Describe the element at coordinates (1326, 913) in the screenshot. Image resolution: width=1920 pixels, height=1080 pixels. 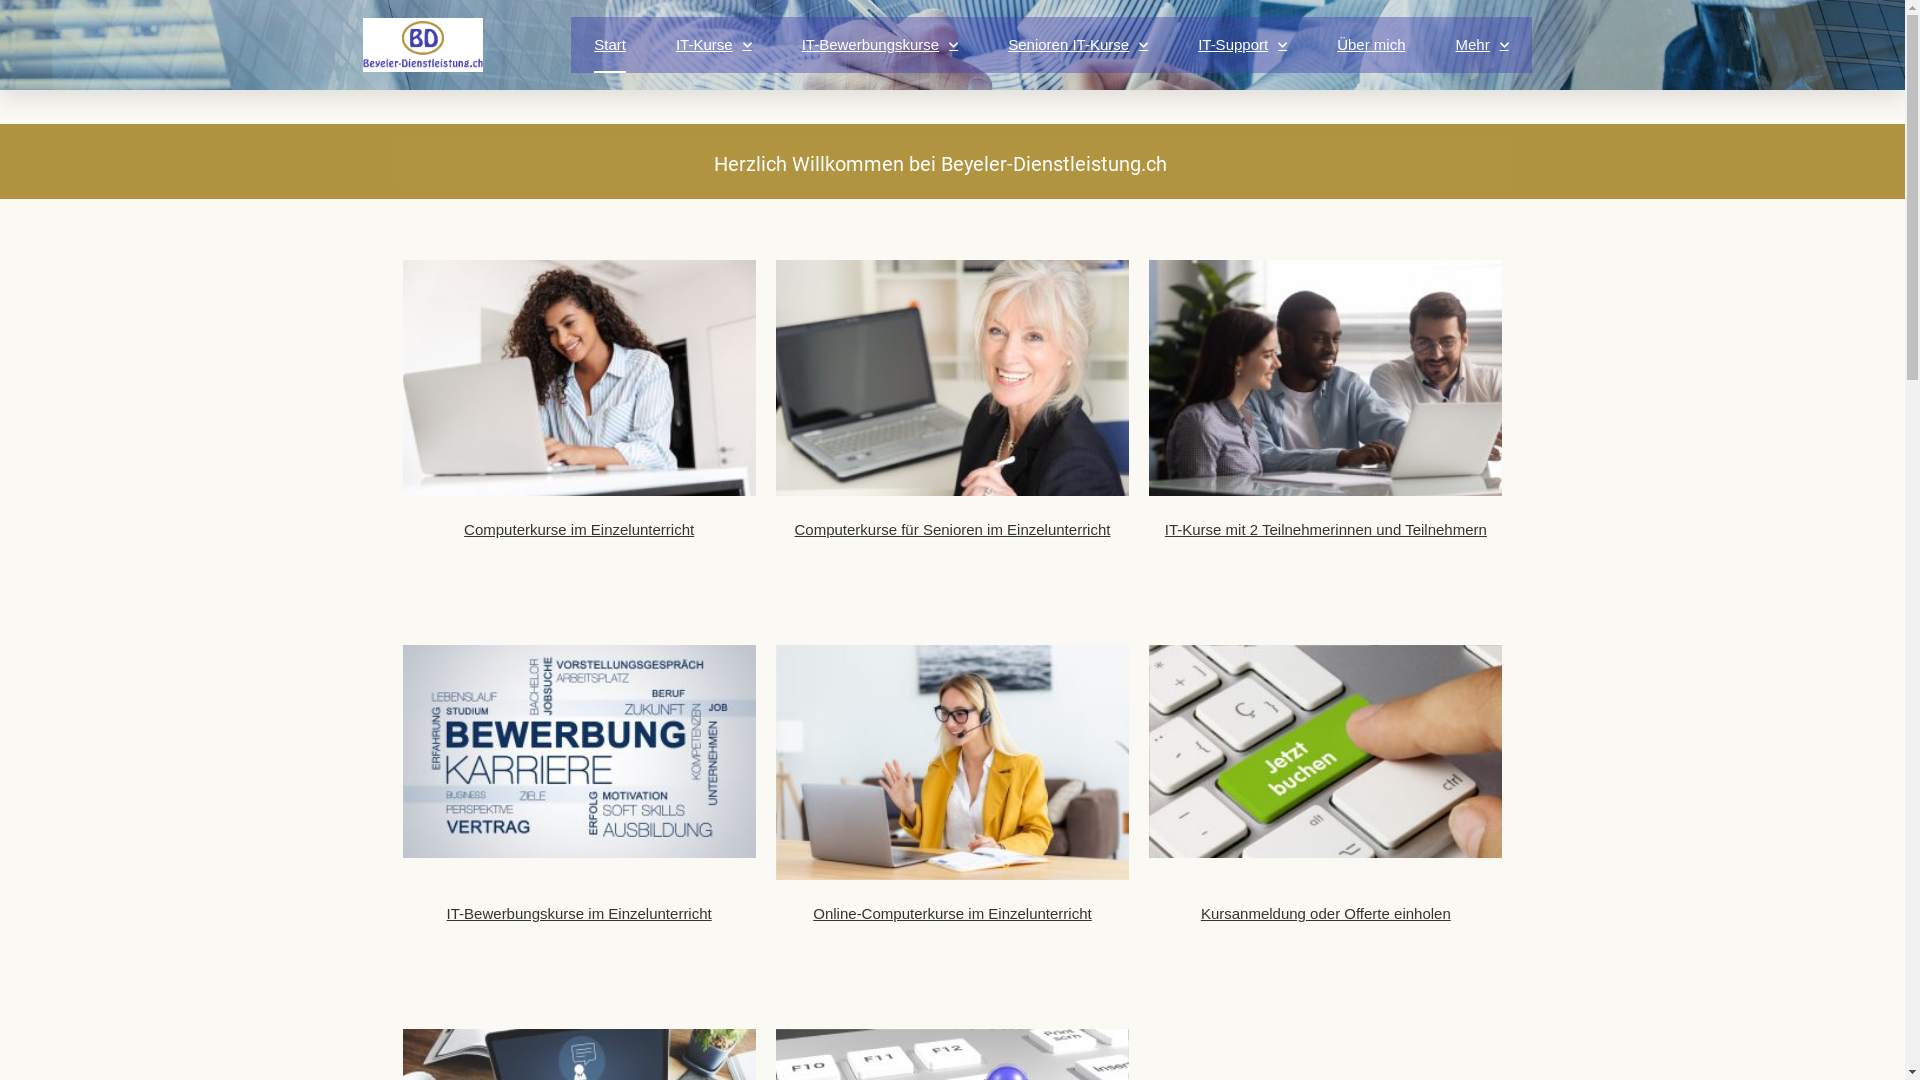
I see `Kursanmeldung oder Offerte einholen` at that location.